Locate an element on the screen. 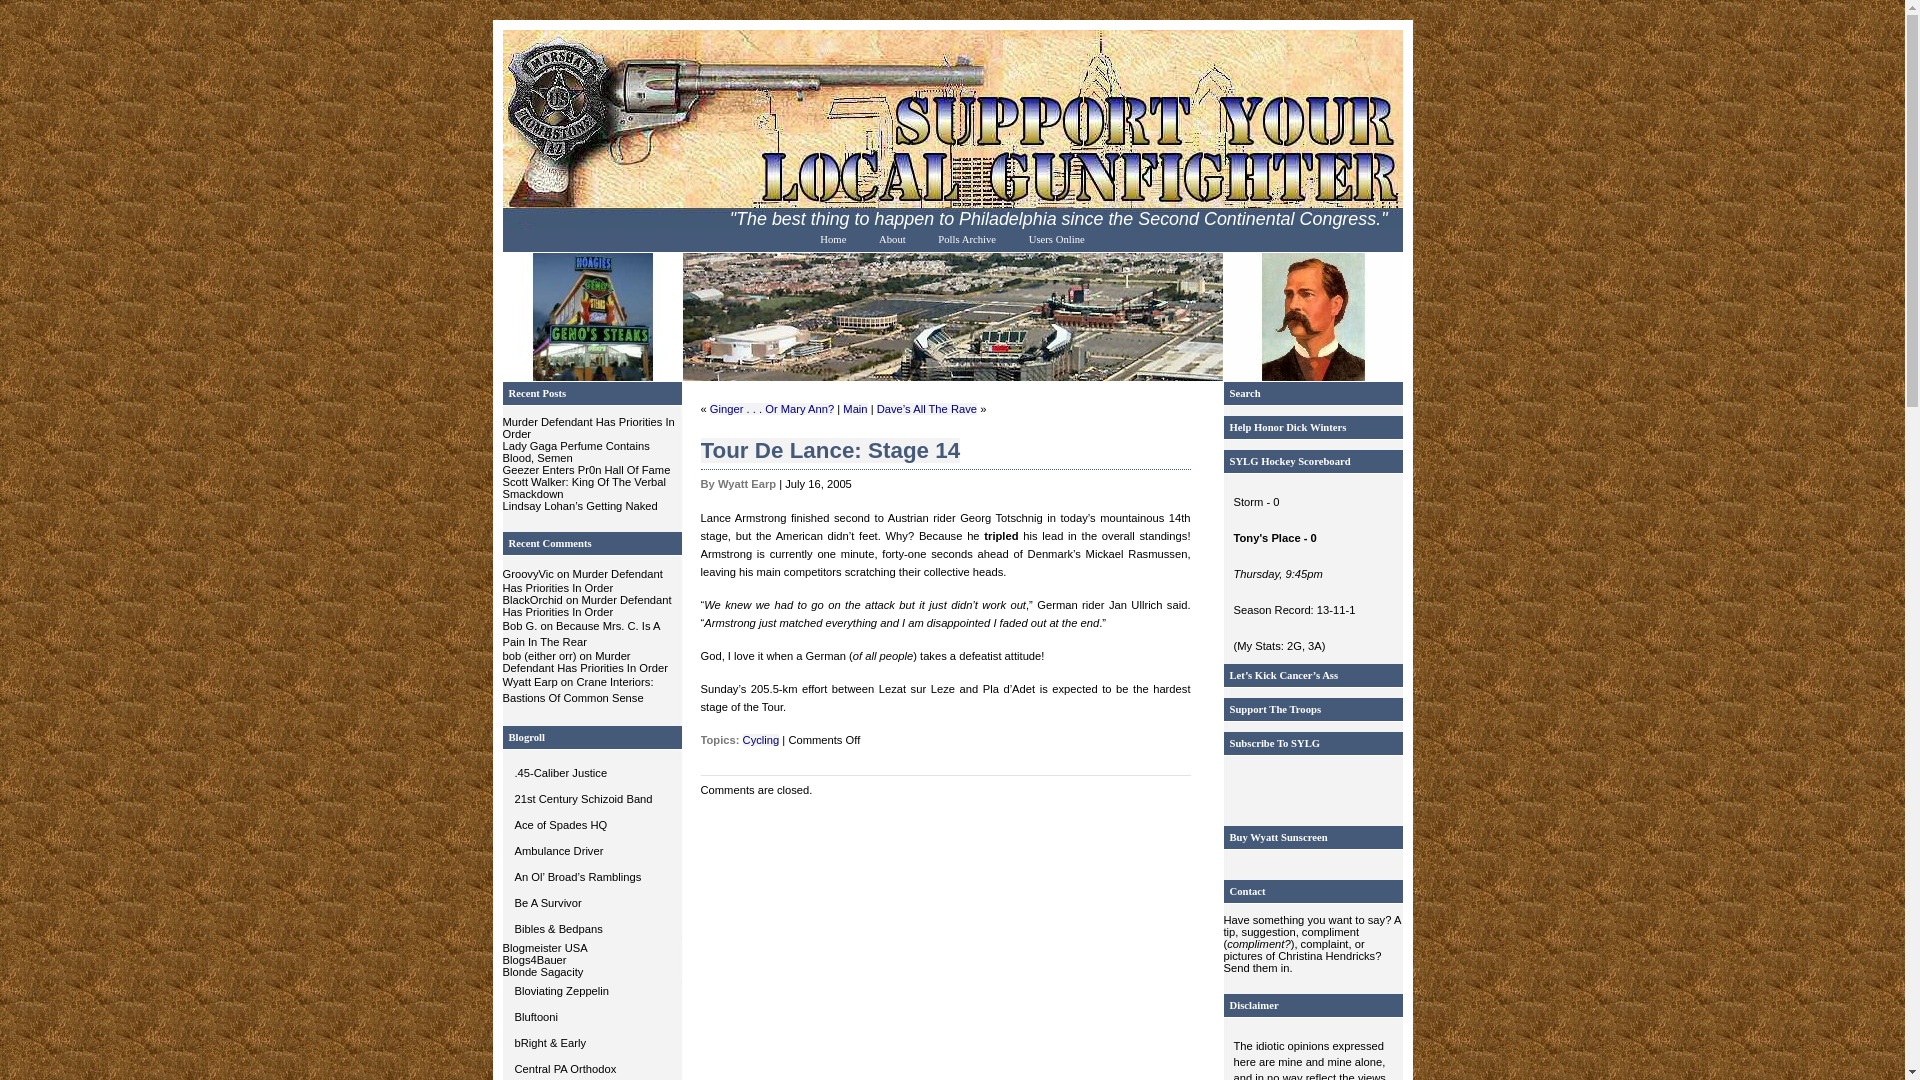 This screenshot has width=1920, height=1080. Master Of All Morons is located at coordinates (591, 825).